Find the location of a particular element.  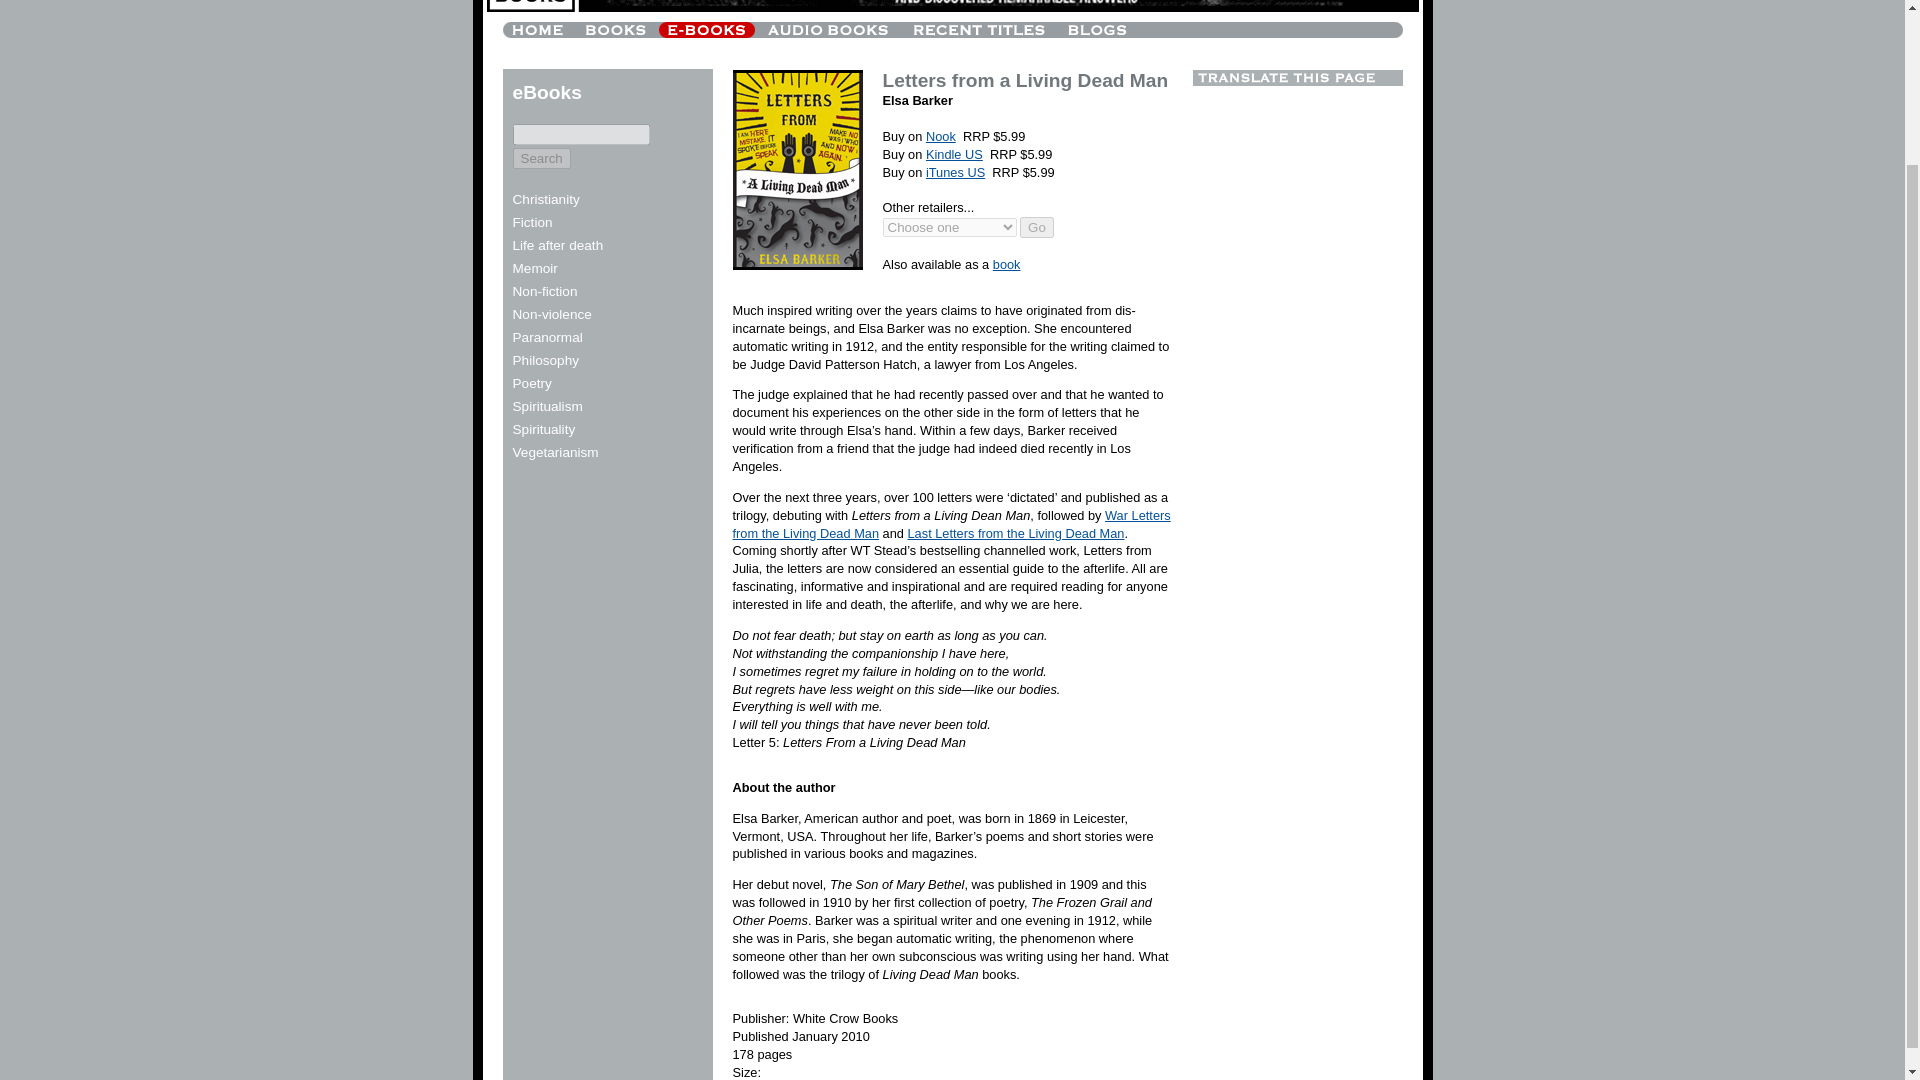

Philosophy is located at coordinates (546, 360).